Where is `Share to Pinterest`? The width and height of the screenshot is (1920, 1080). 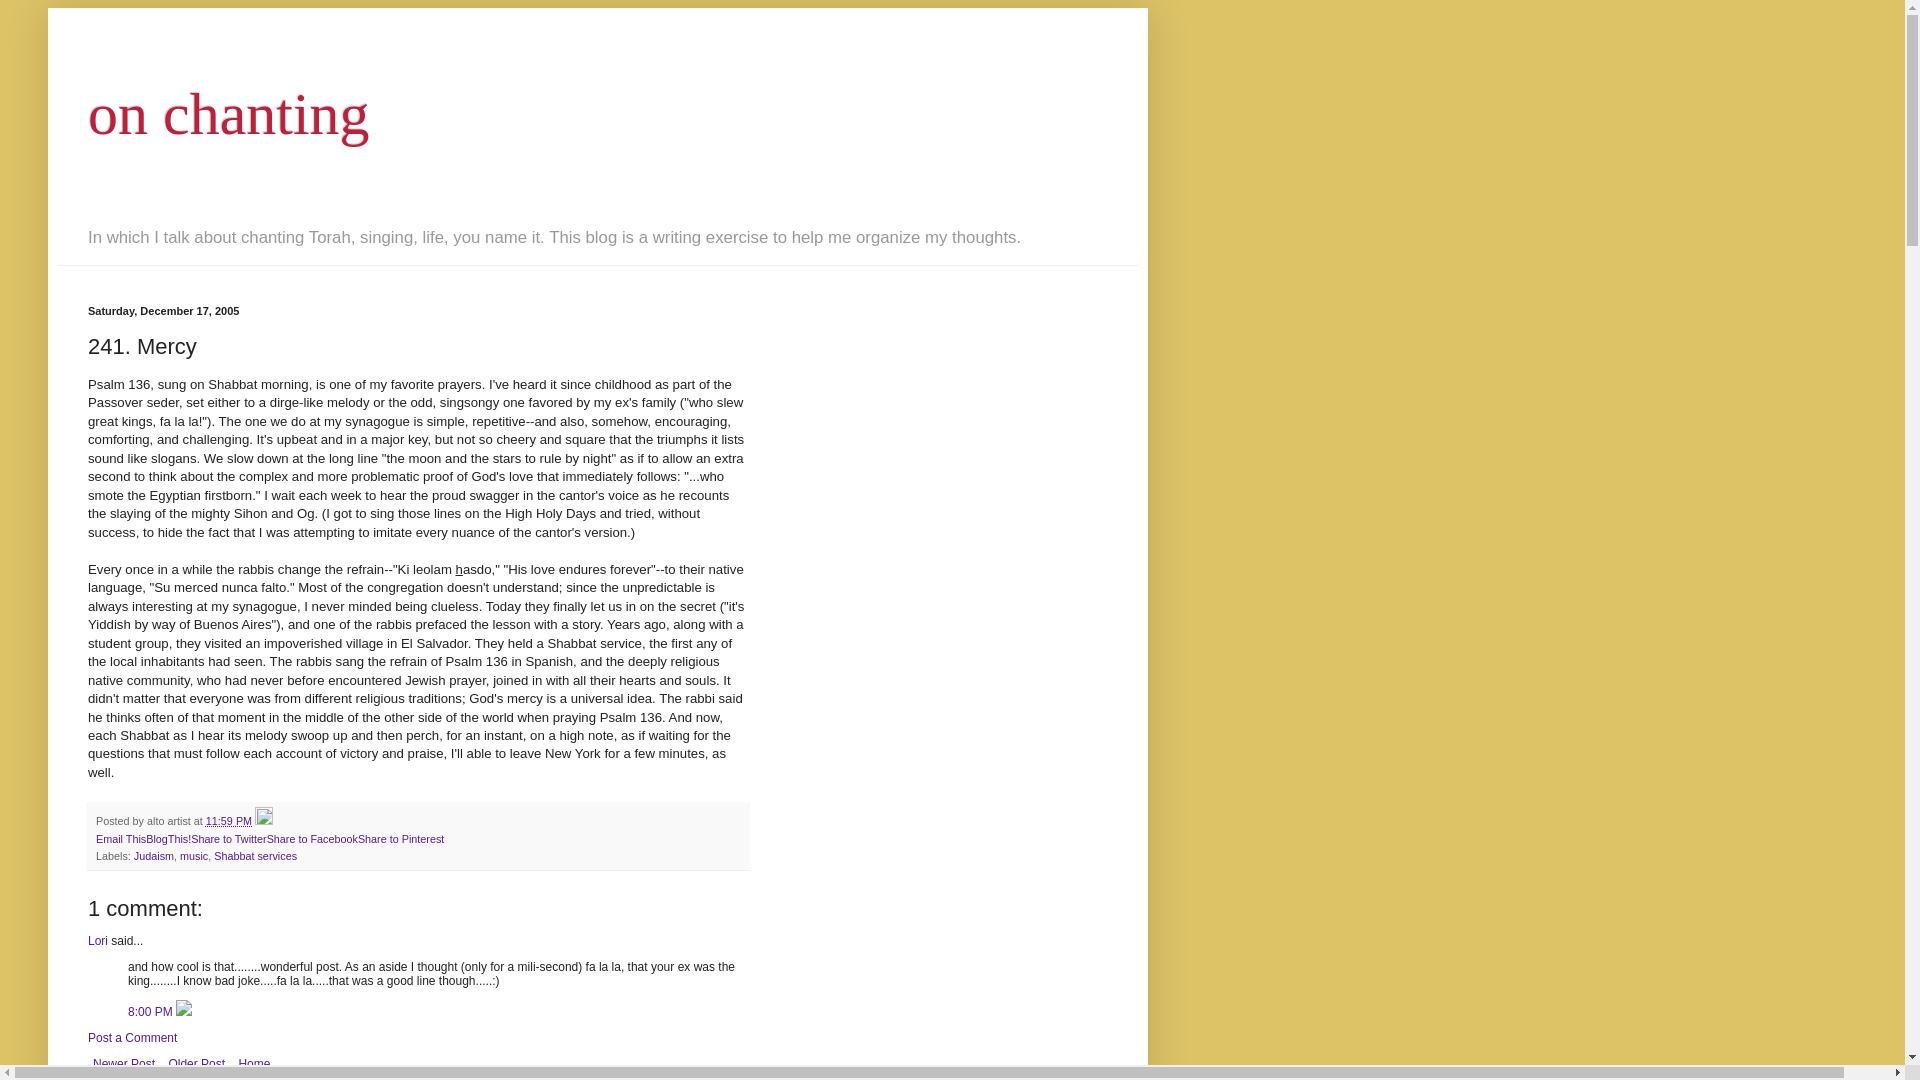 Share to Pinterest is located at coordinates (400, 838).